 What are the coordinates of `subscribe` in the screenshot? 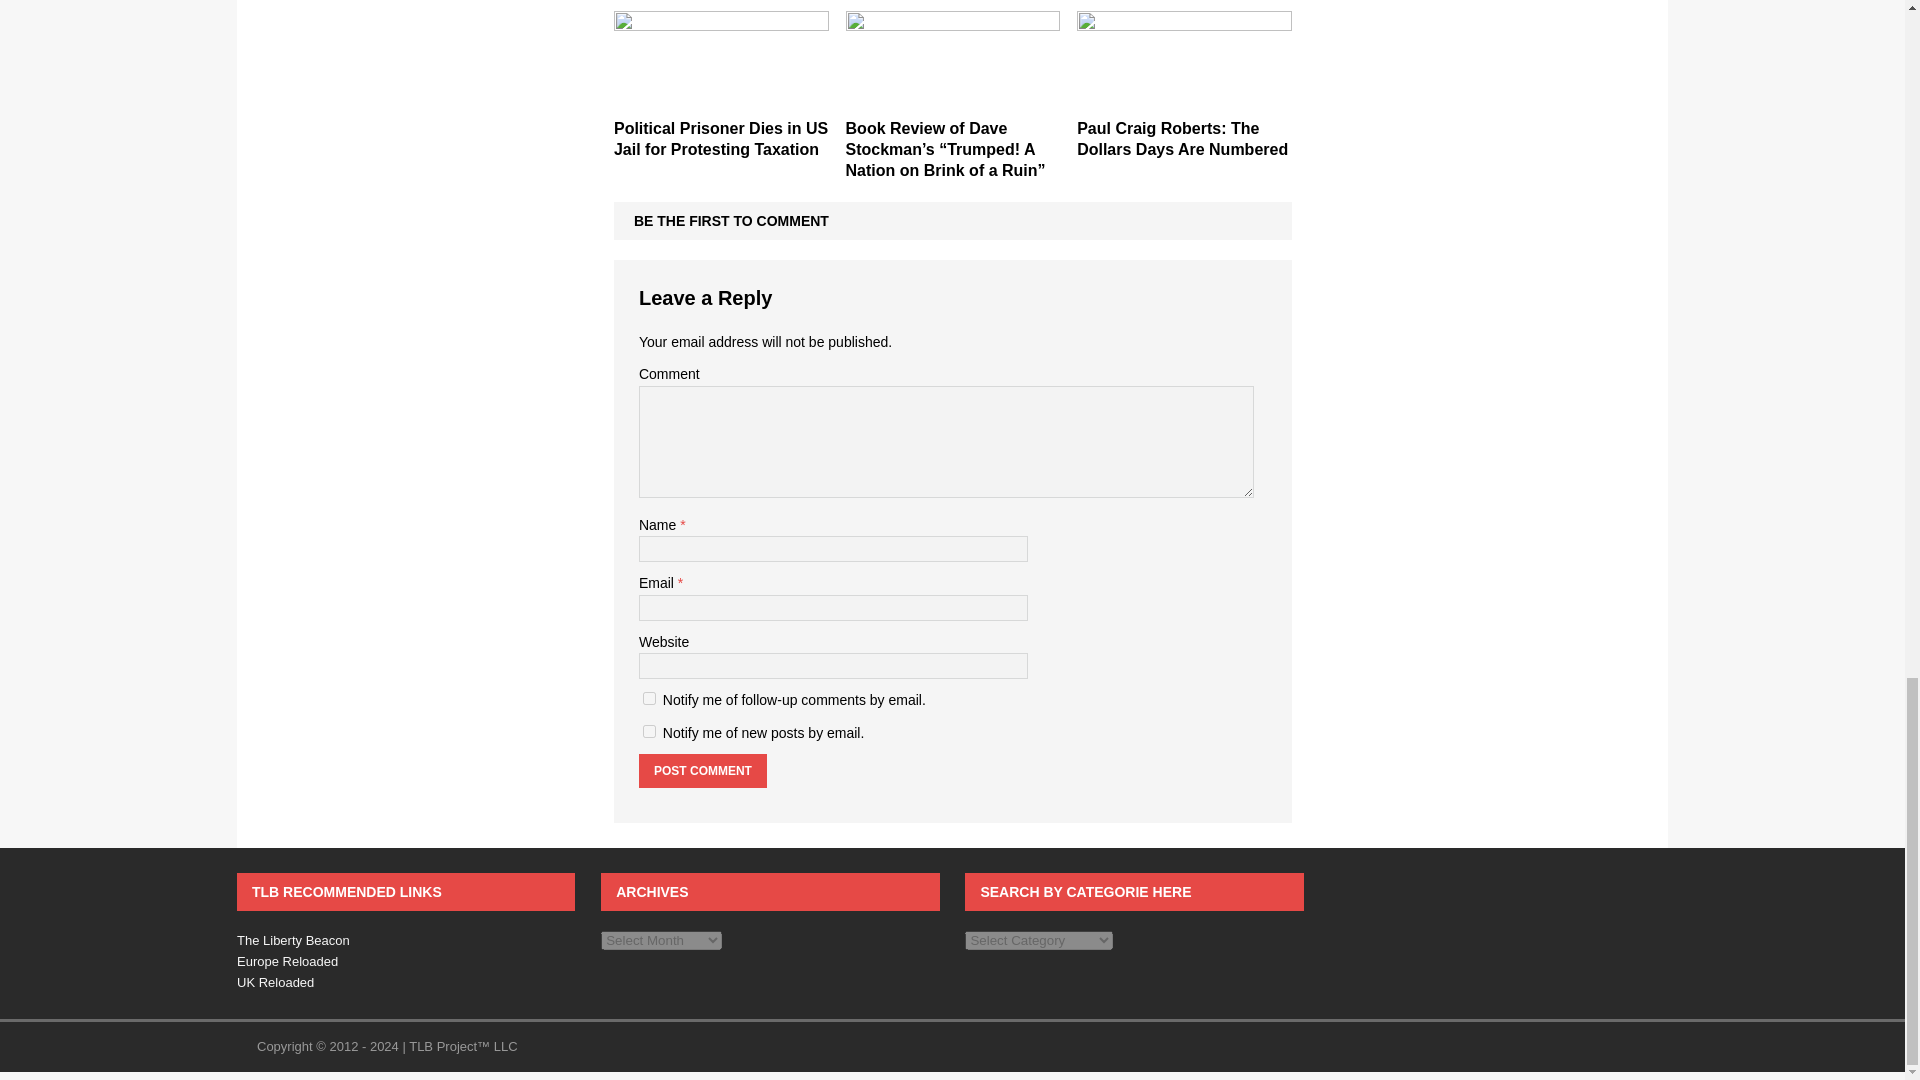 It's located at (650, 730).